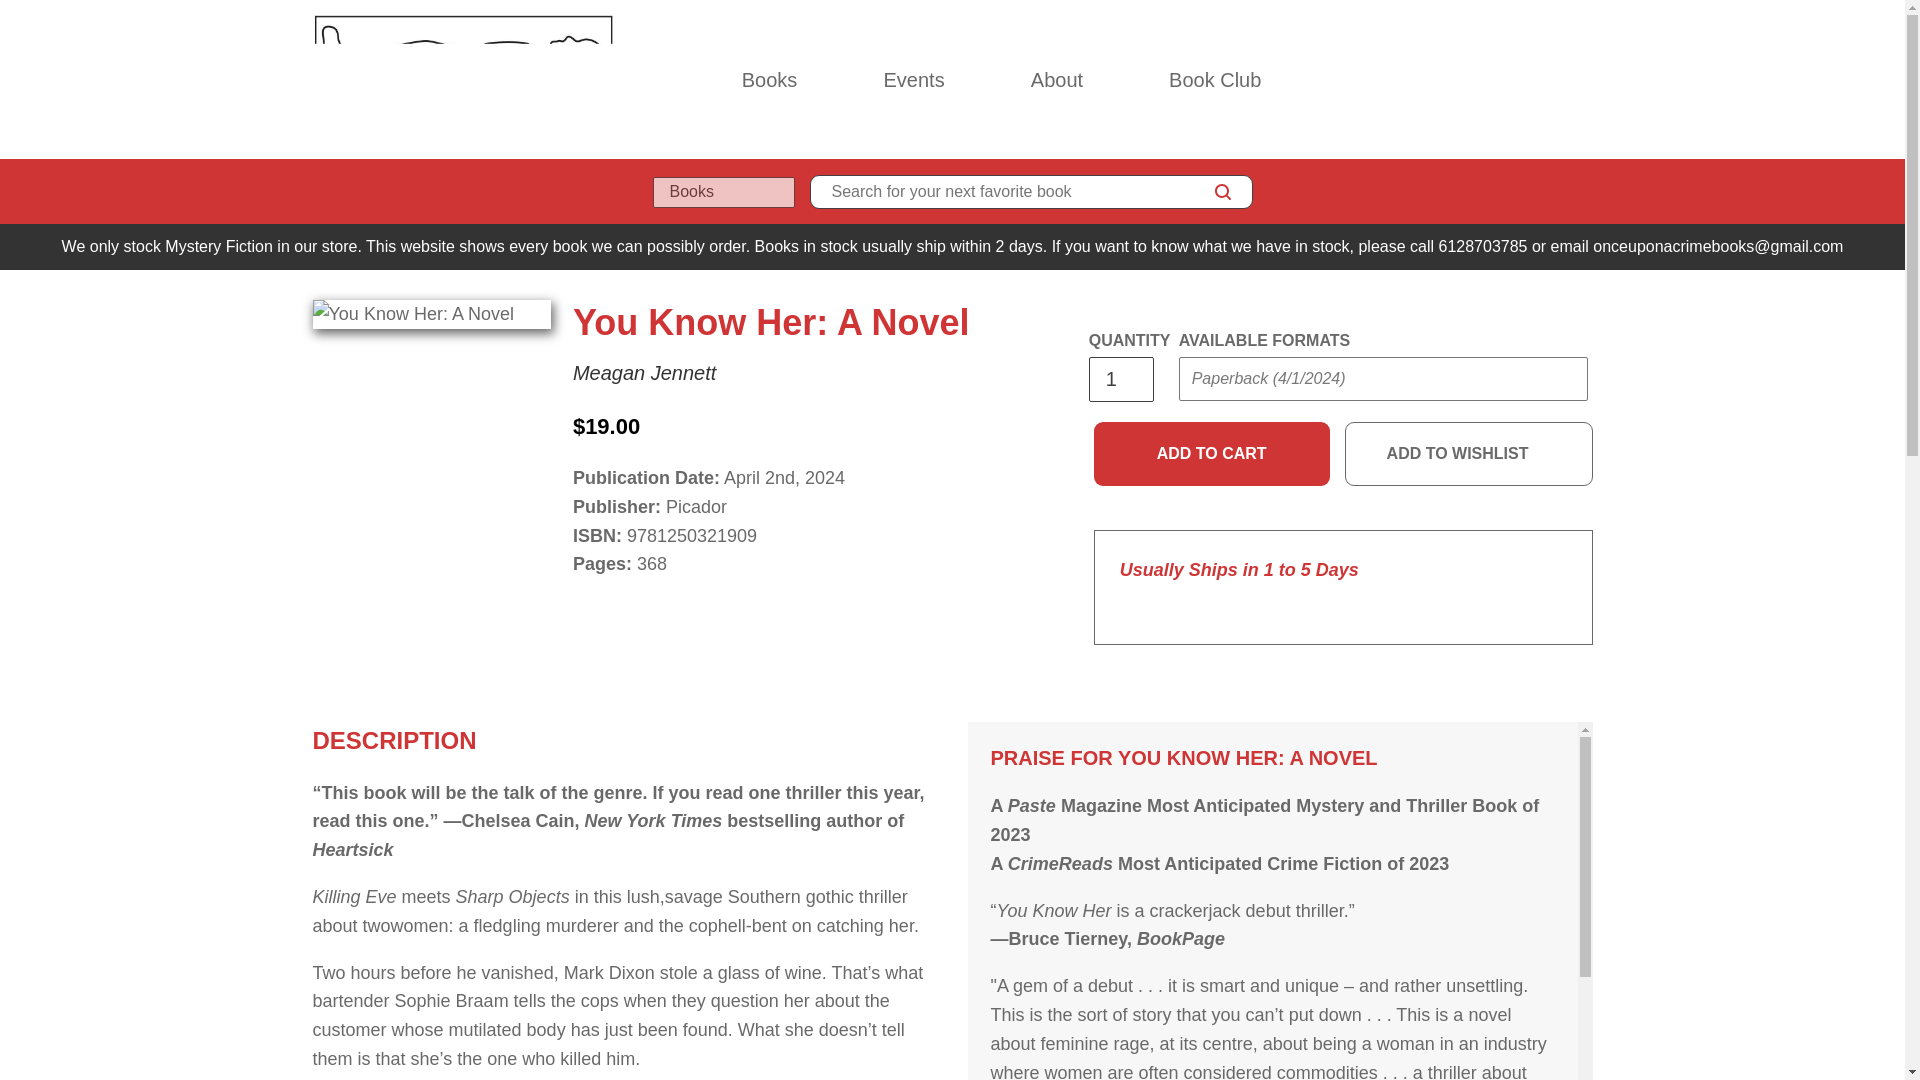 The height and width of the screenshot is (1080, 1920). What do you see at coordinates (1584, 80) in the screenshot?
I see `Cart` at bounding box center [1584, 80].